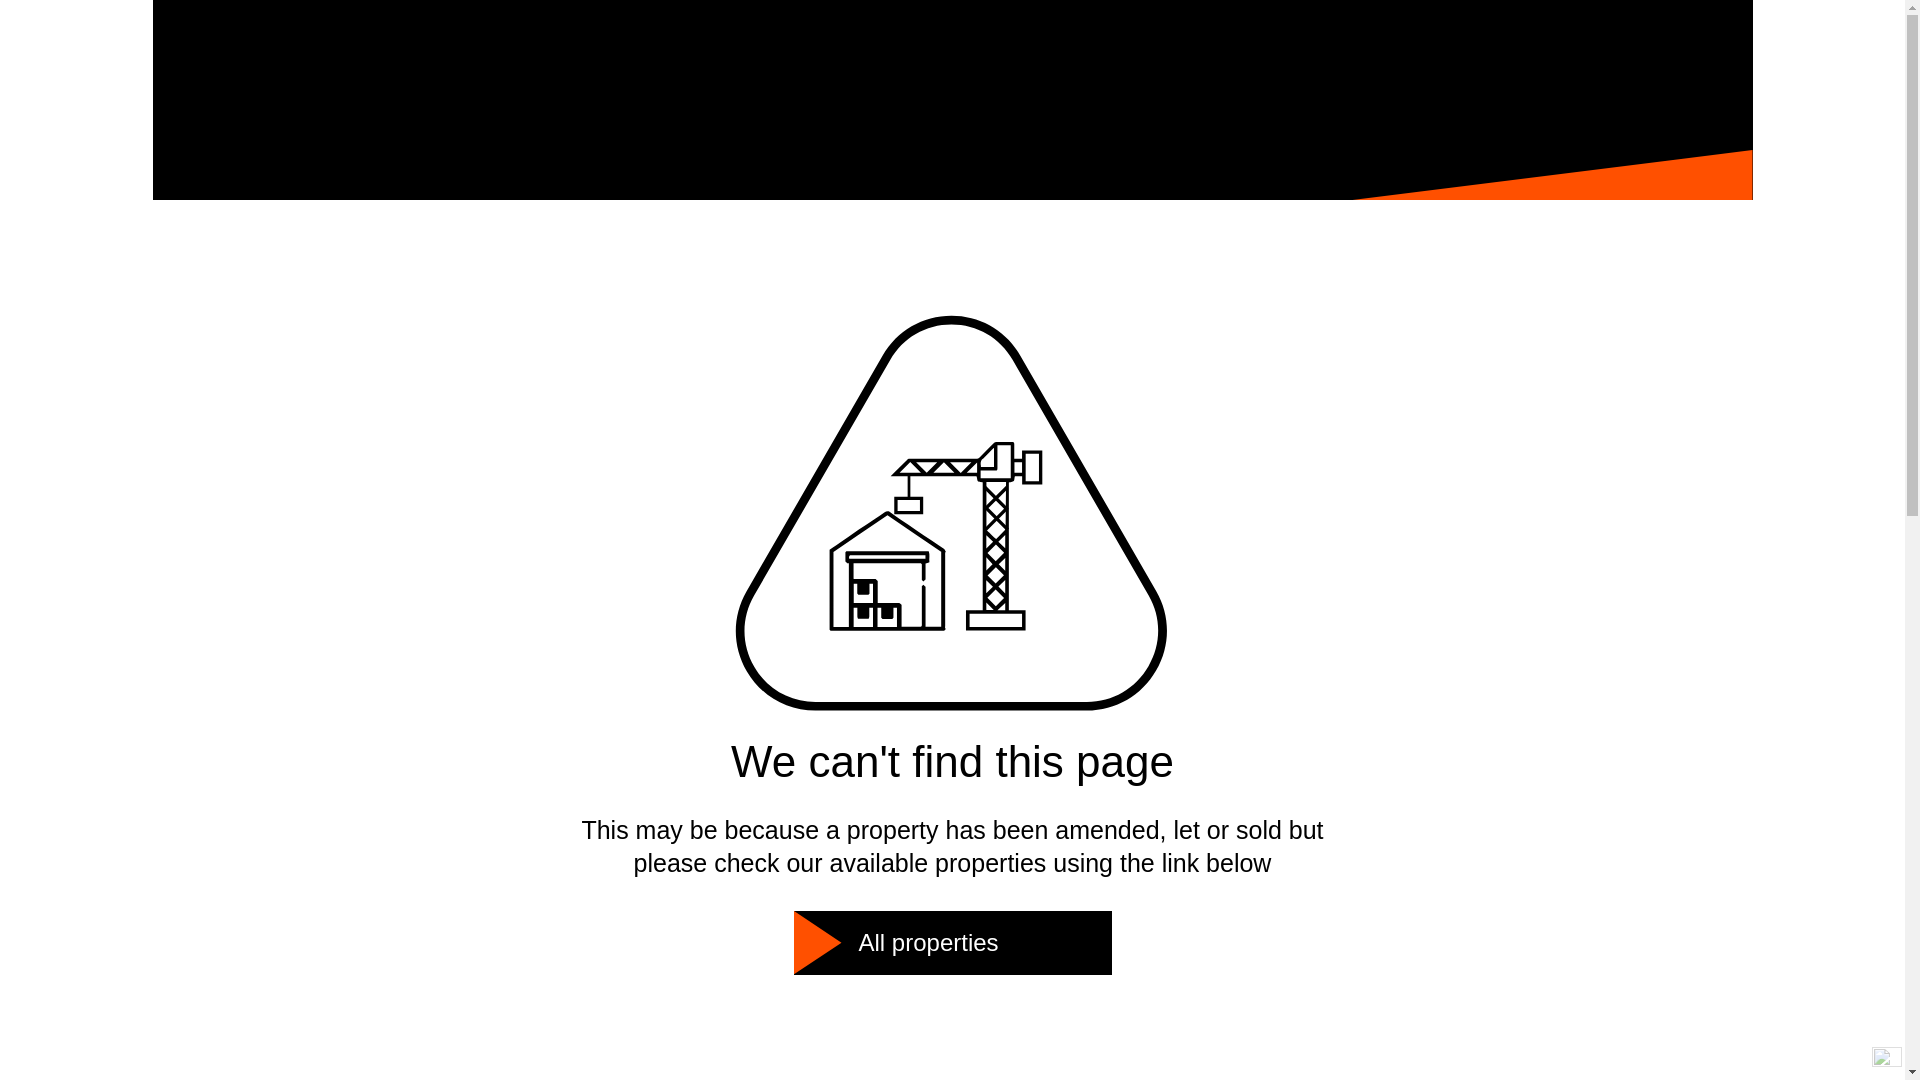 This screenshot has height=1080, width=1920. Describe the element at coordinates (952, 943) in the screenshot. I see `All properties` at that location.